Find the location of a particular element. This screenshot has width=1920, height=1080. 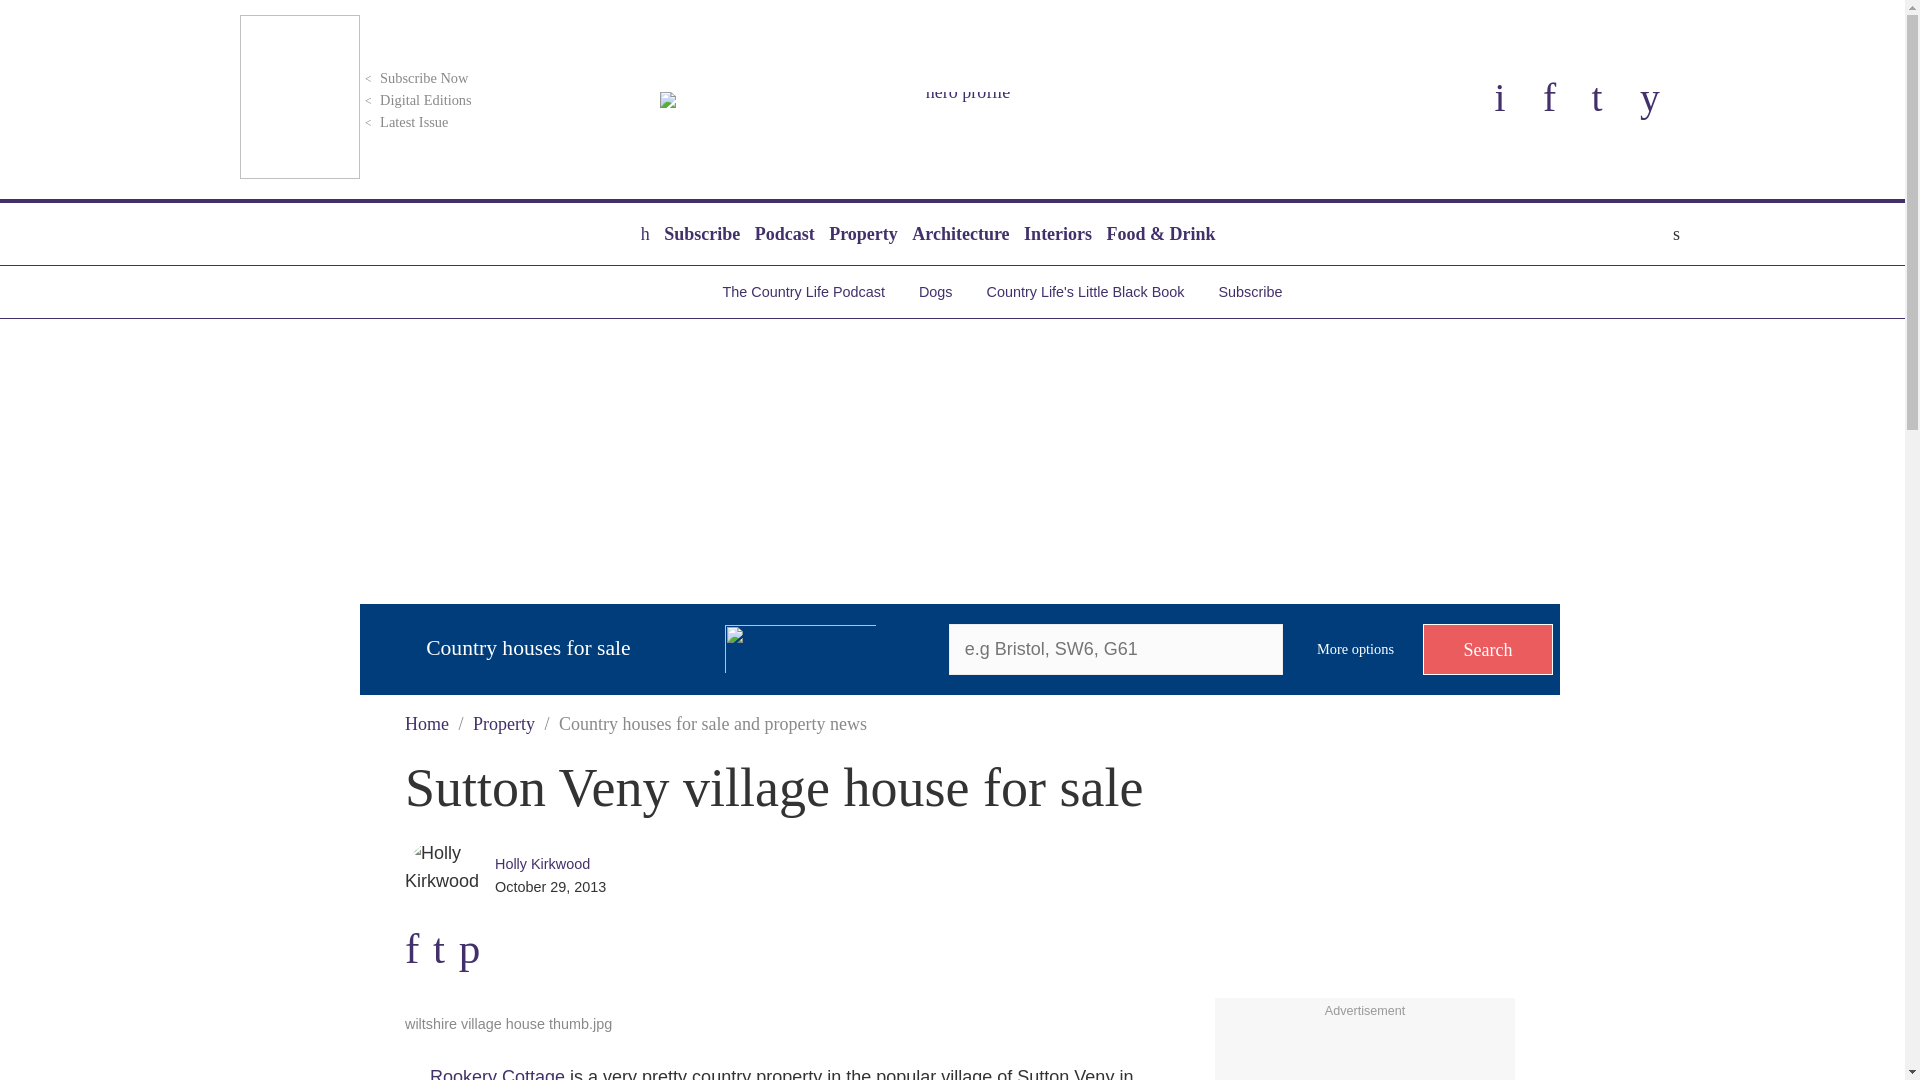

Podcast is located at coordinates (784, 234).